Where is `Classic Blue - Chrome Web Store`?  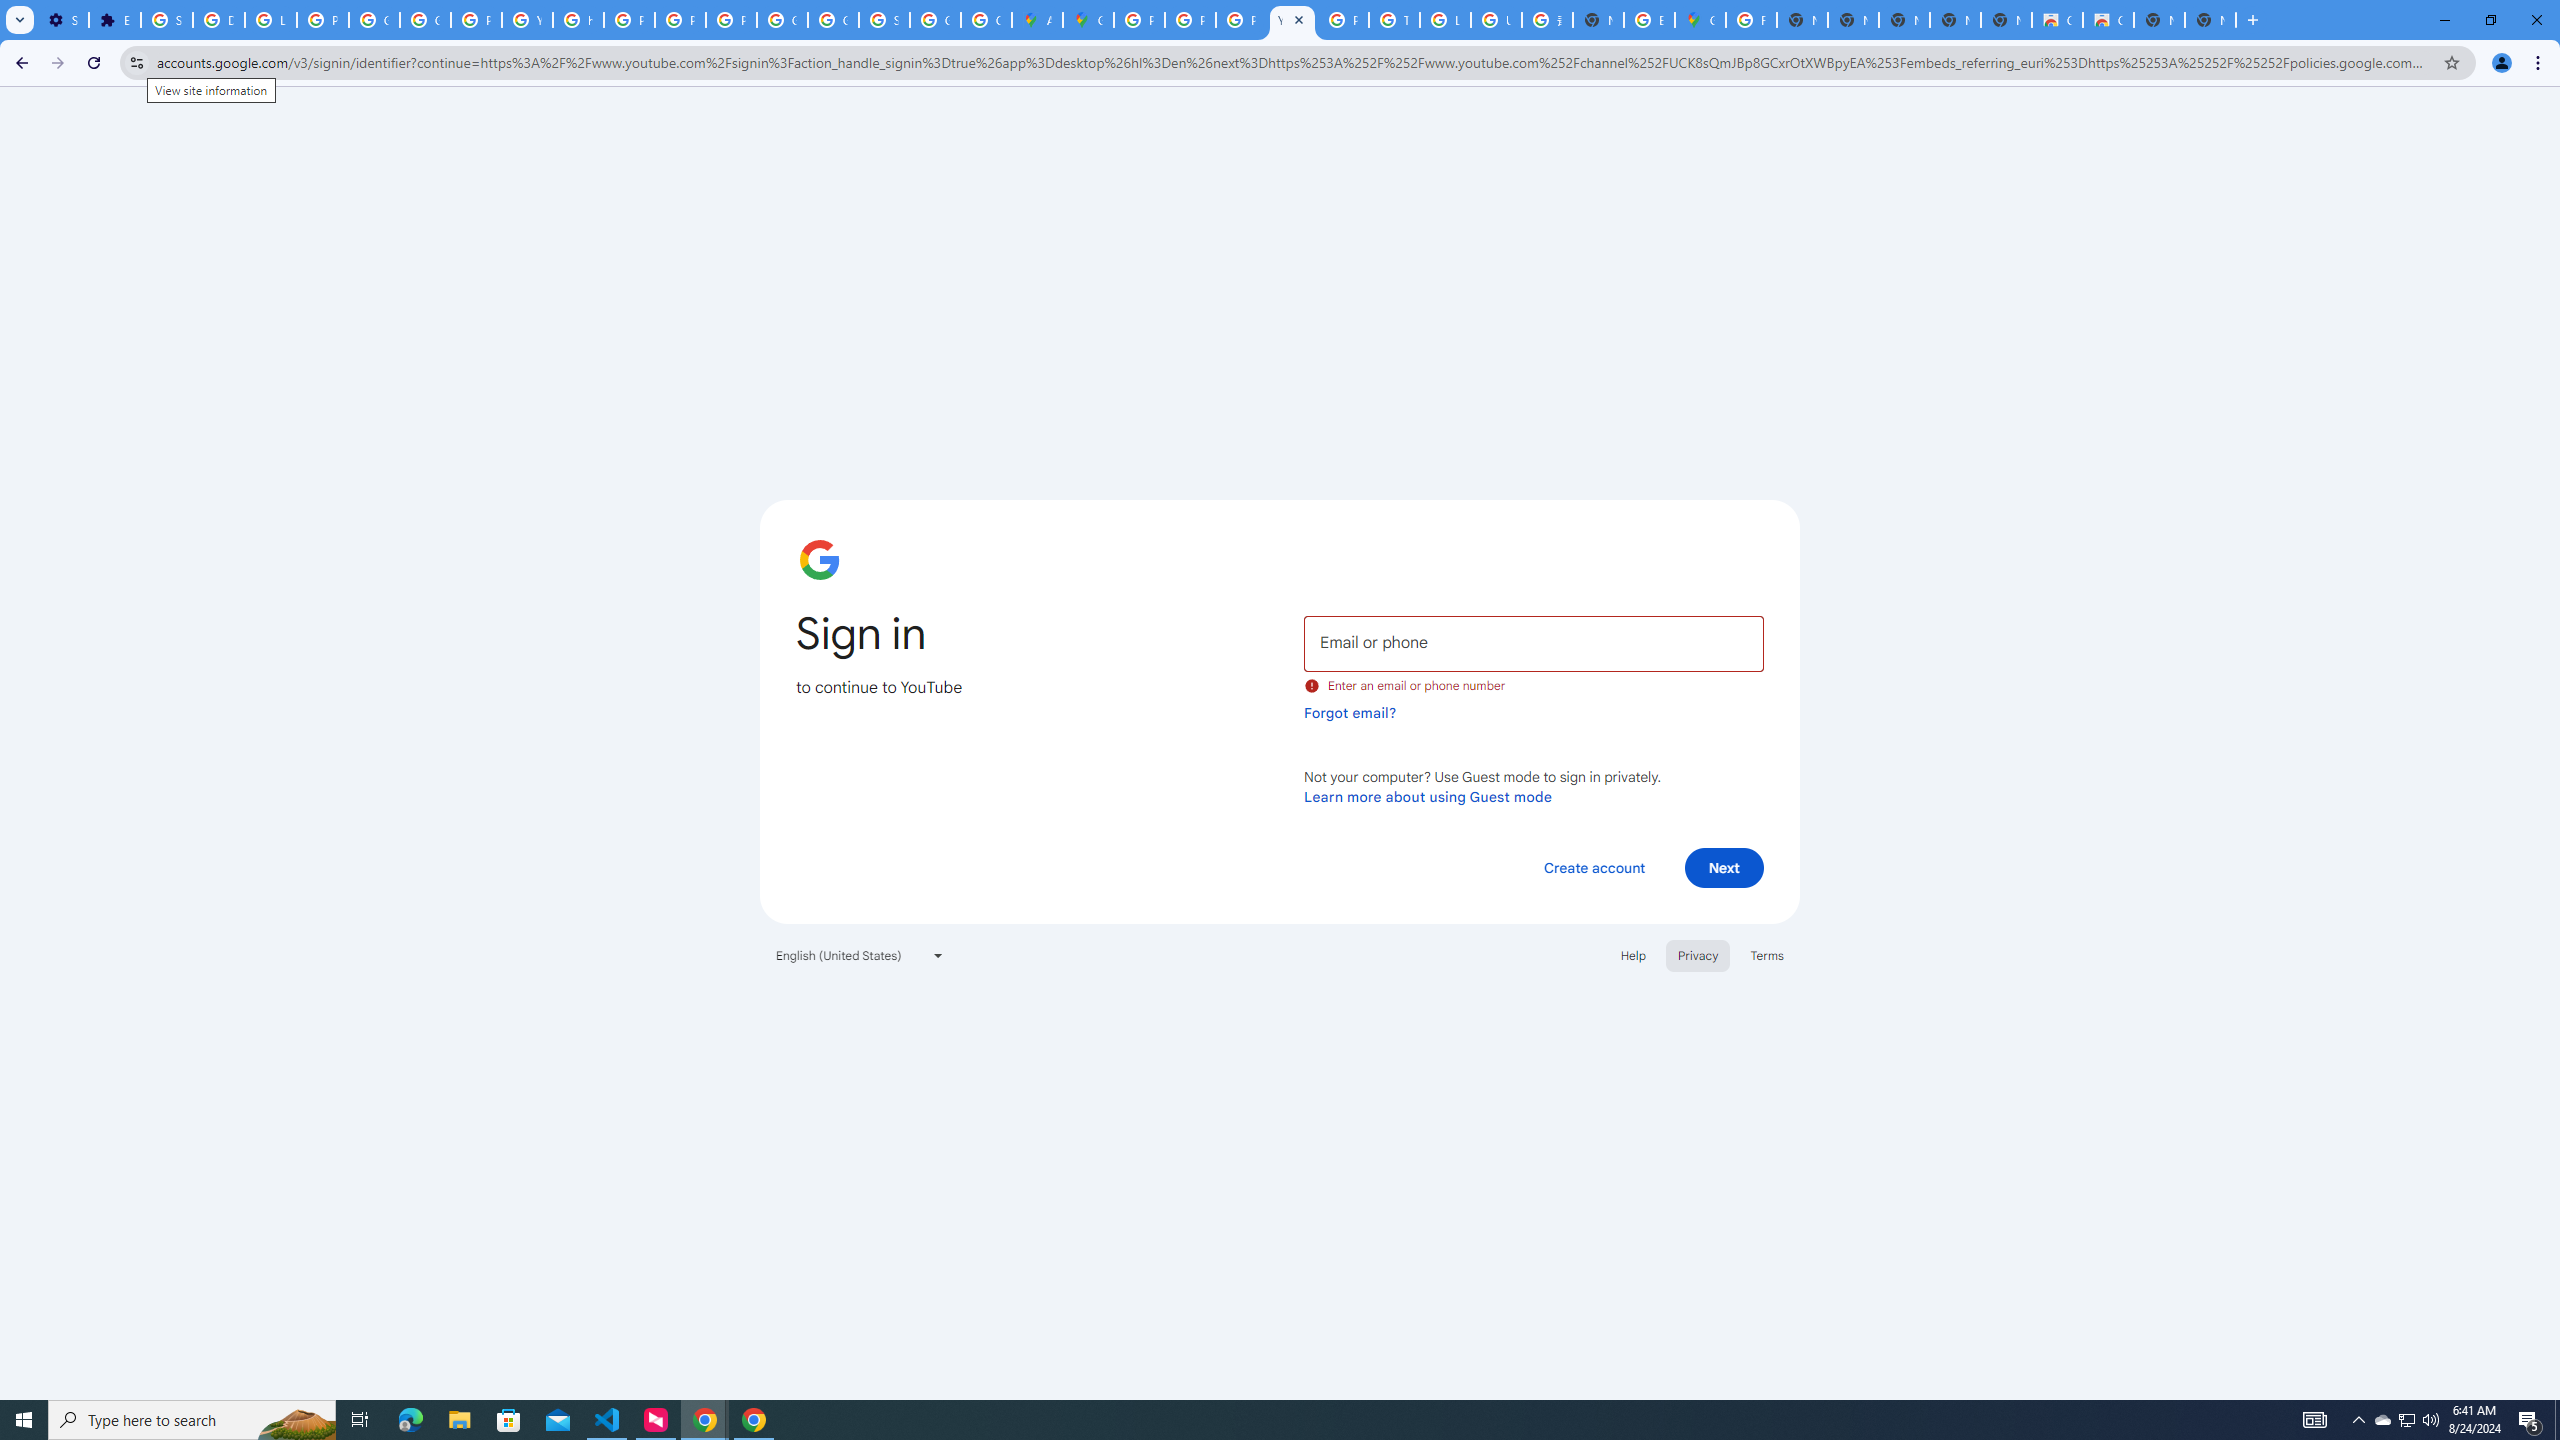
Classic Blue - Chrome Web Store is located at coordinates (2056, 20).